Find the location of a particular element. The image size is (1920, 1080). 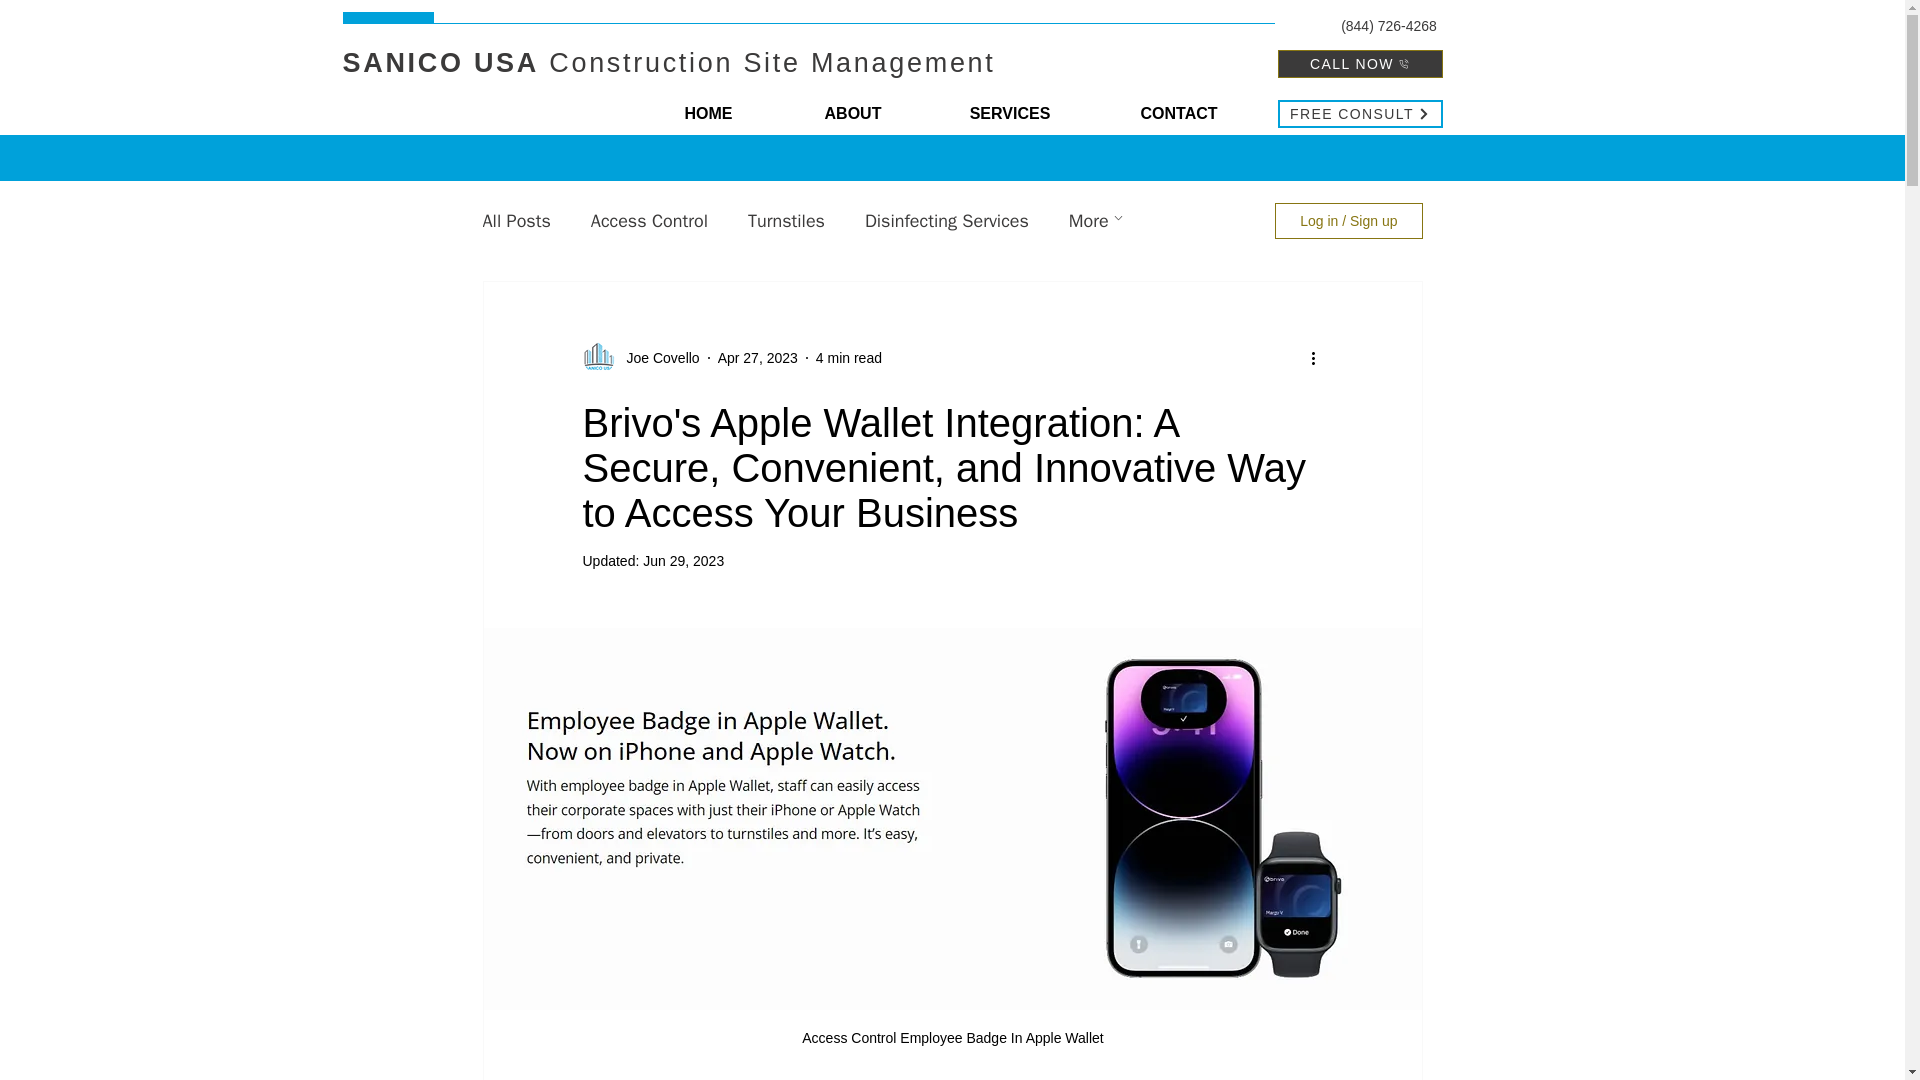

ABOUT is located at coordinates (852, 114).